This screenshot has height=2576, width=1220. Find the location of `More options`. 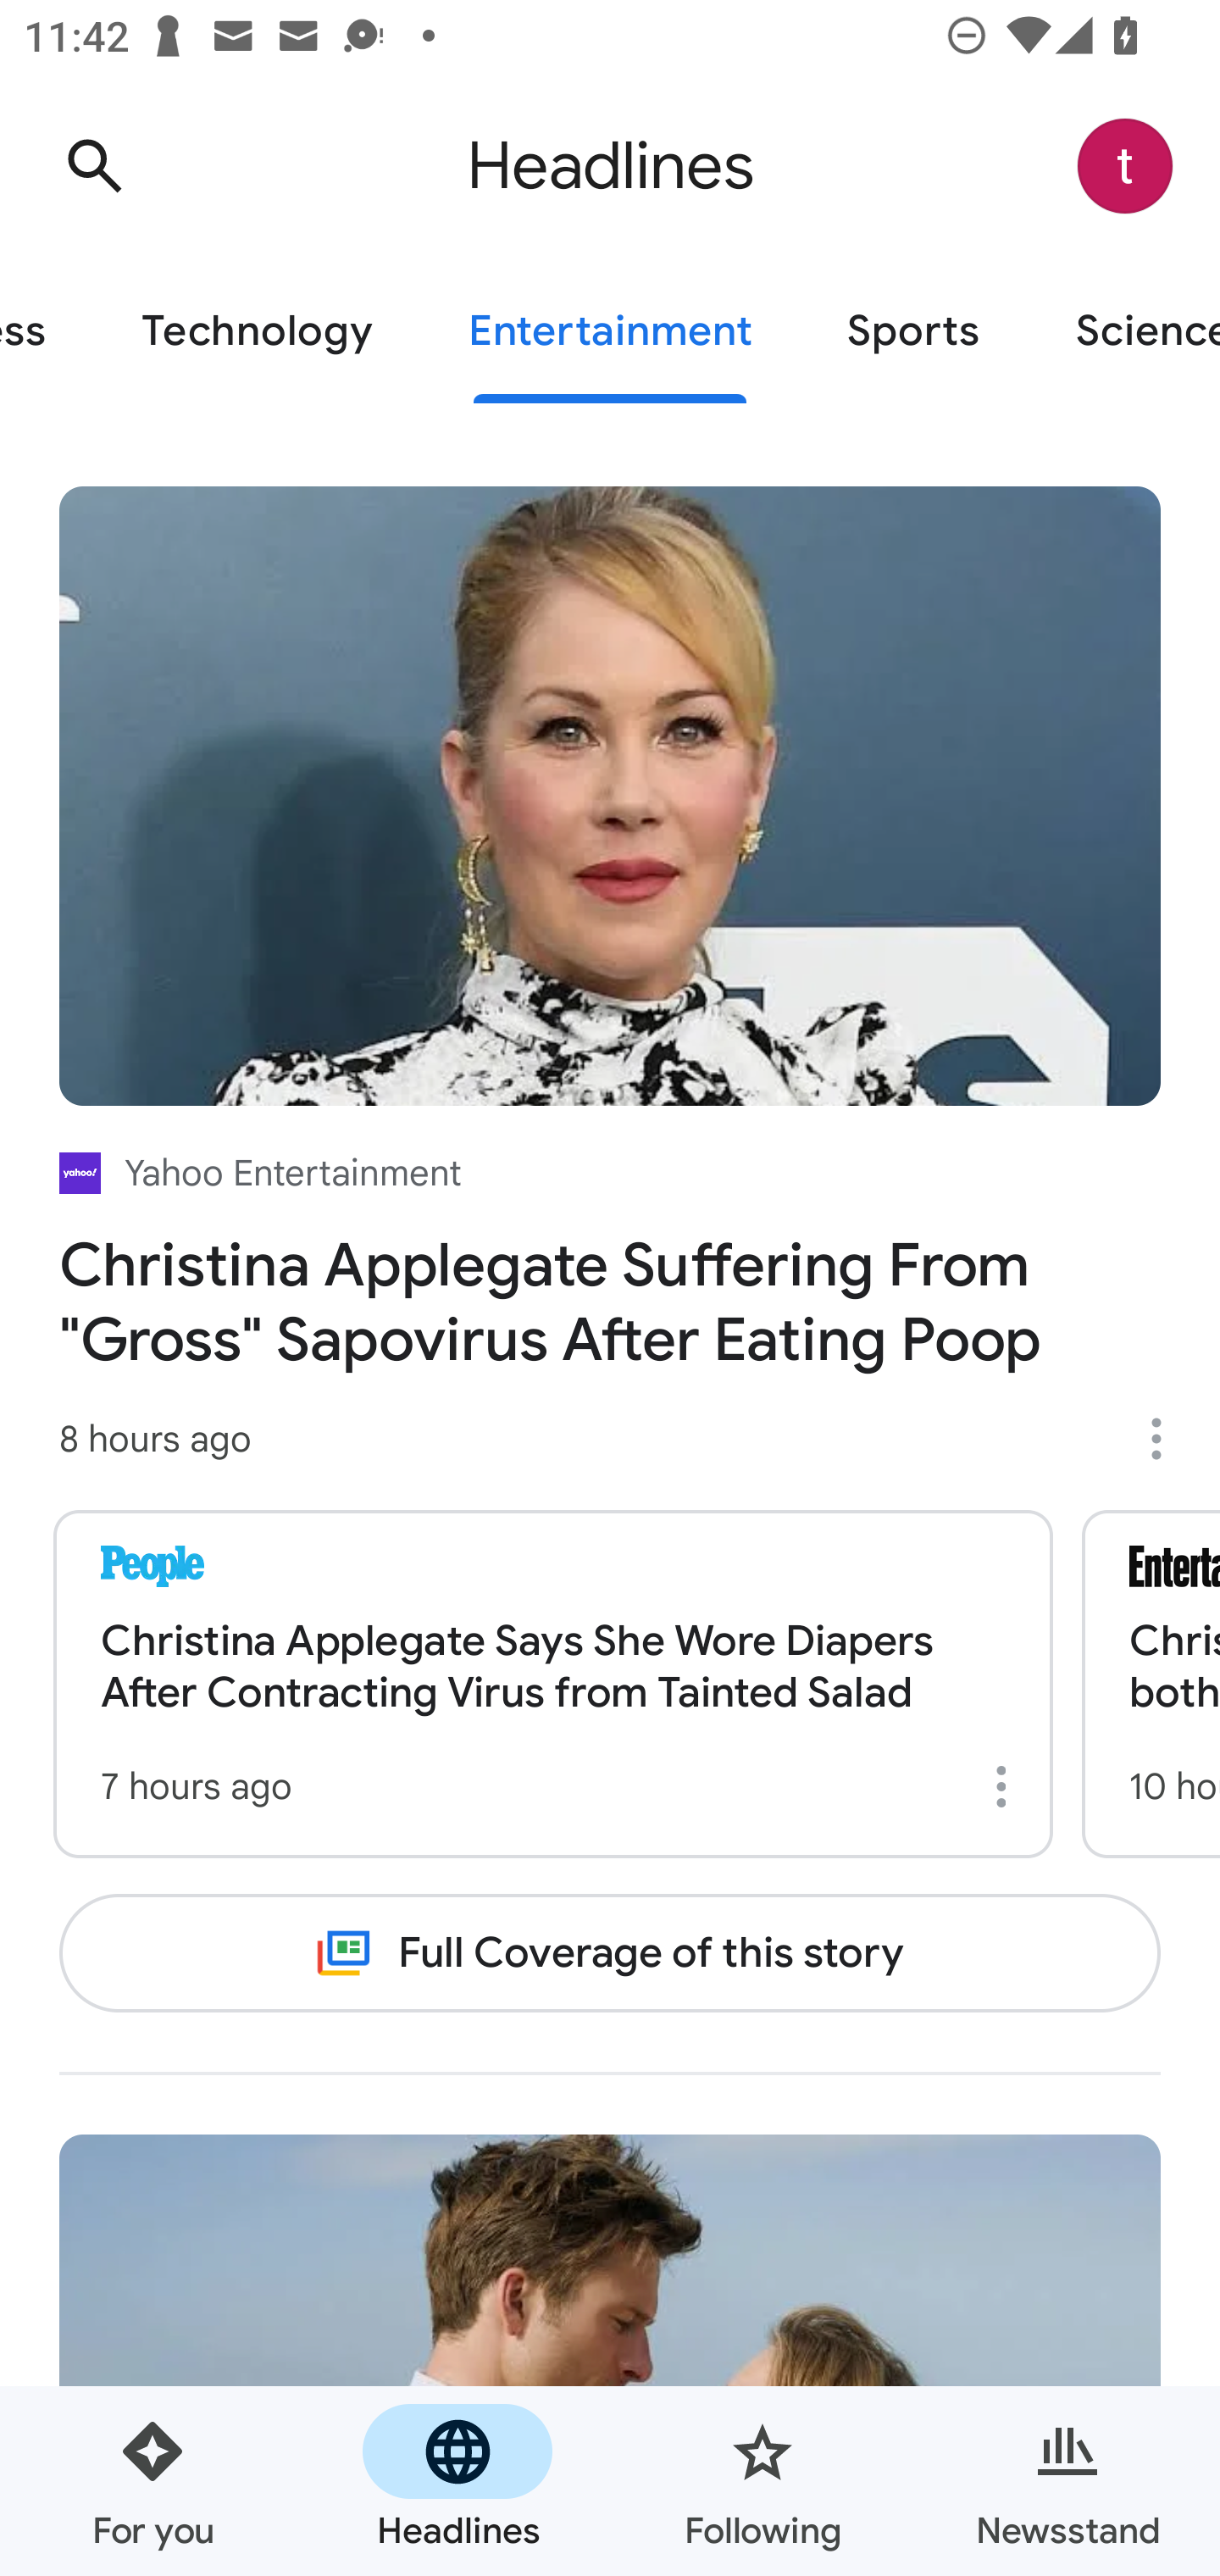

More options is located at coordinates (1167, 1439).